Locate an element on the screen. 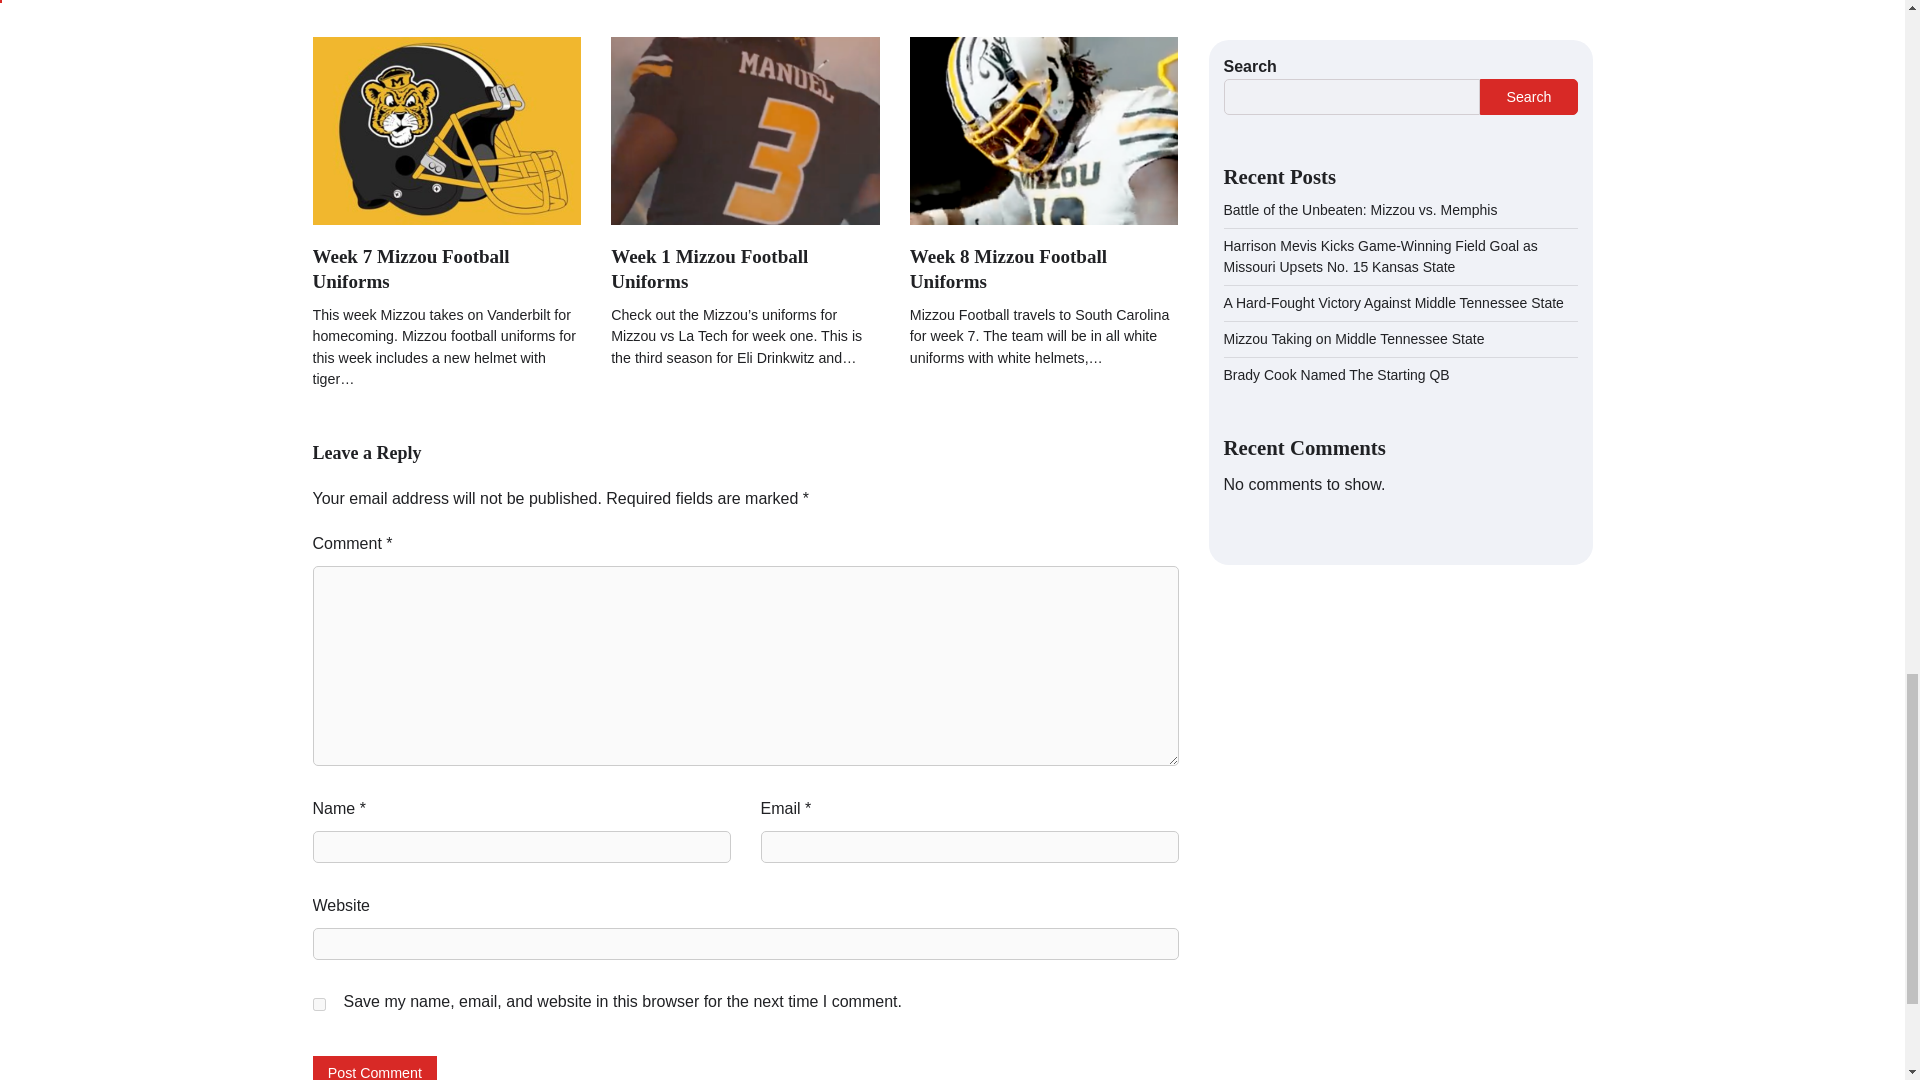 This screenshot has width=1920, height=1080. Post Comment is located at coordinates (374, 1068).